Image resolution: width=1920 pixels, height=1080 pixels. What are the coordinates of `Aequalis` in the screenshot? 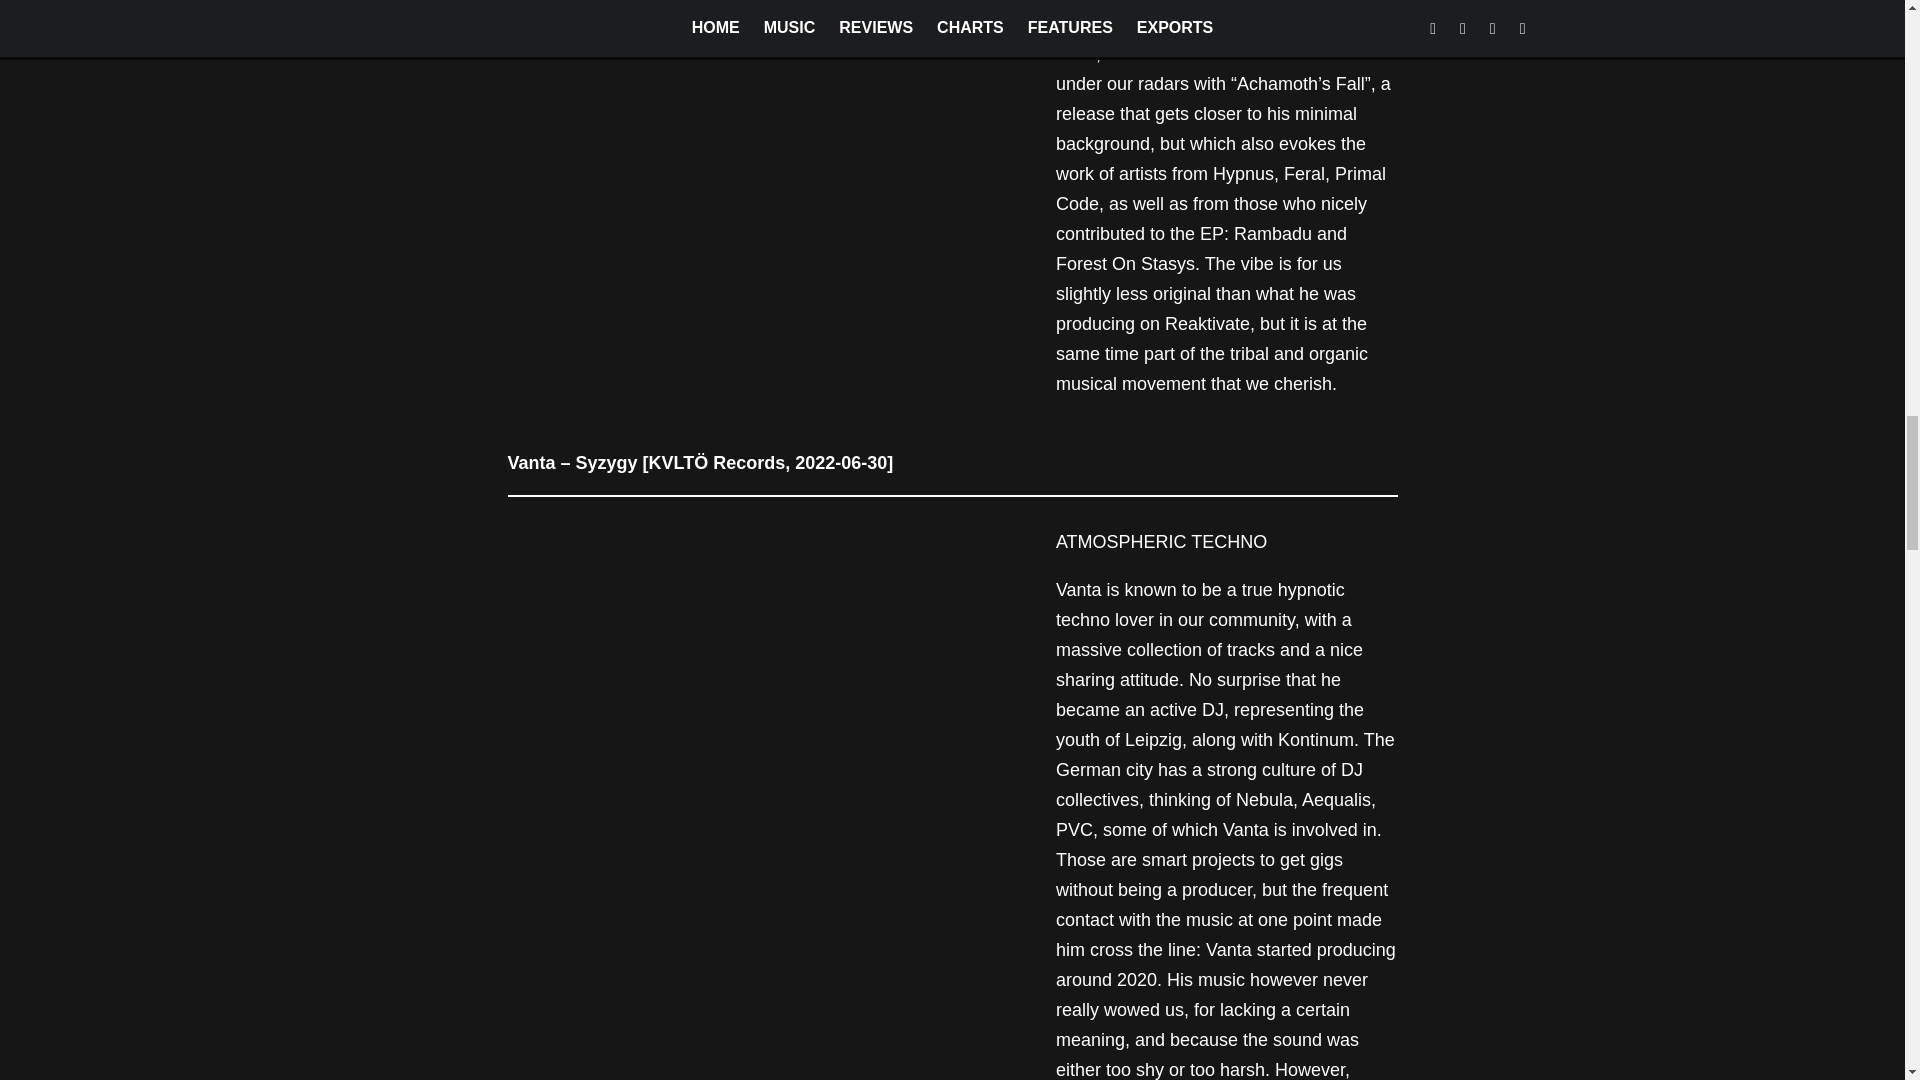 It's located at (1336, 800).